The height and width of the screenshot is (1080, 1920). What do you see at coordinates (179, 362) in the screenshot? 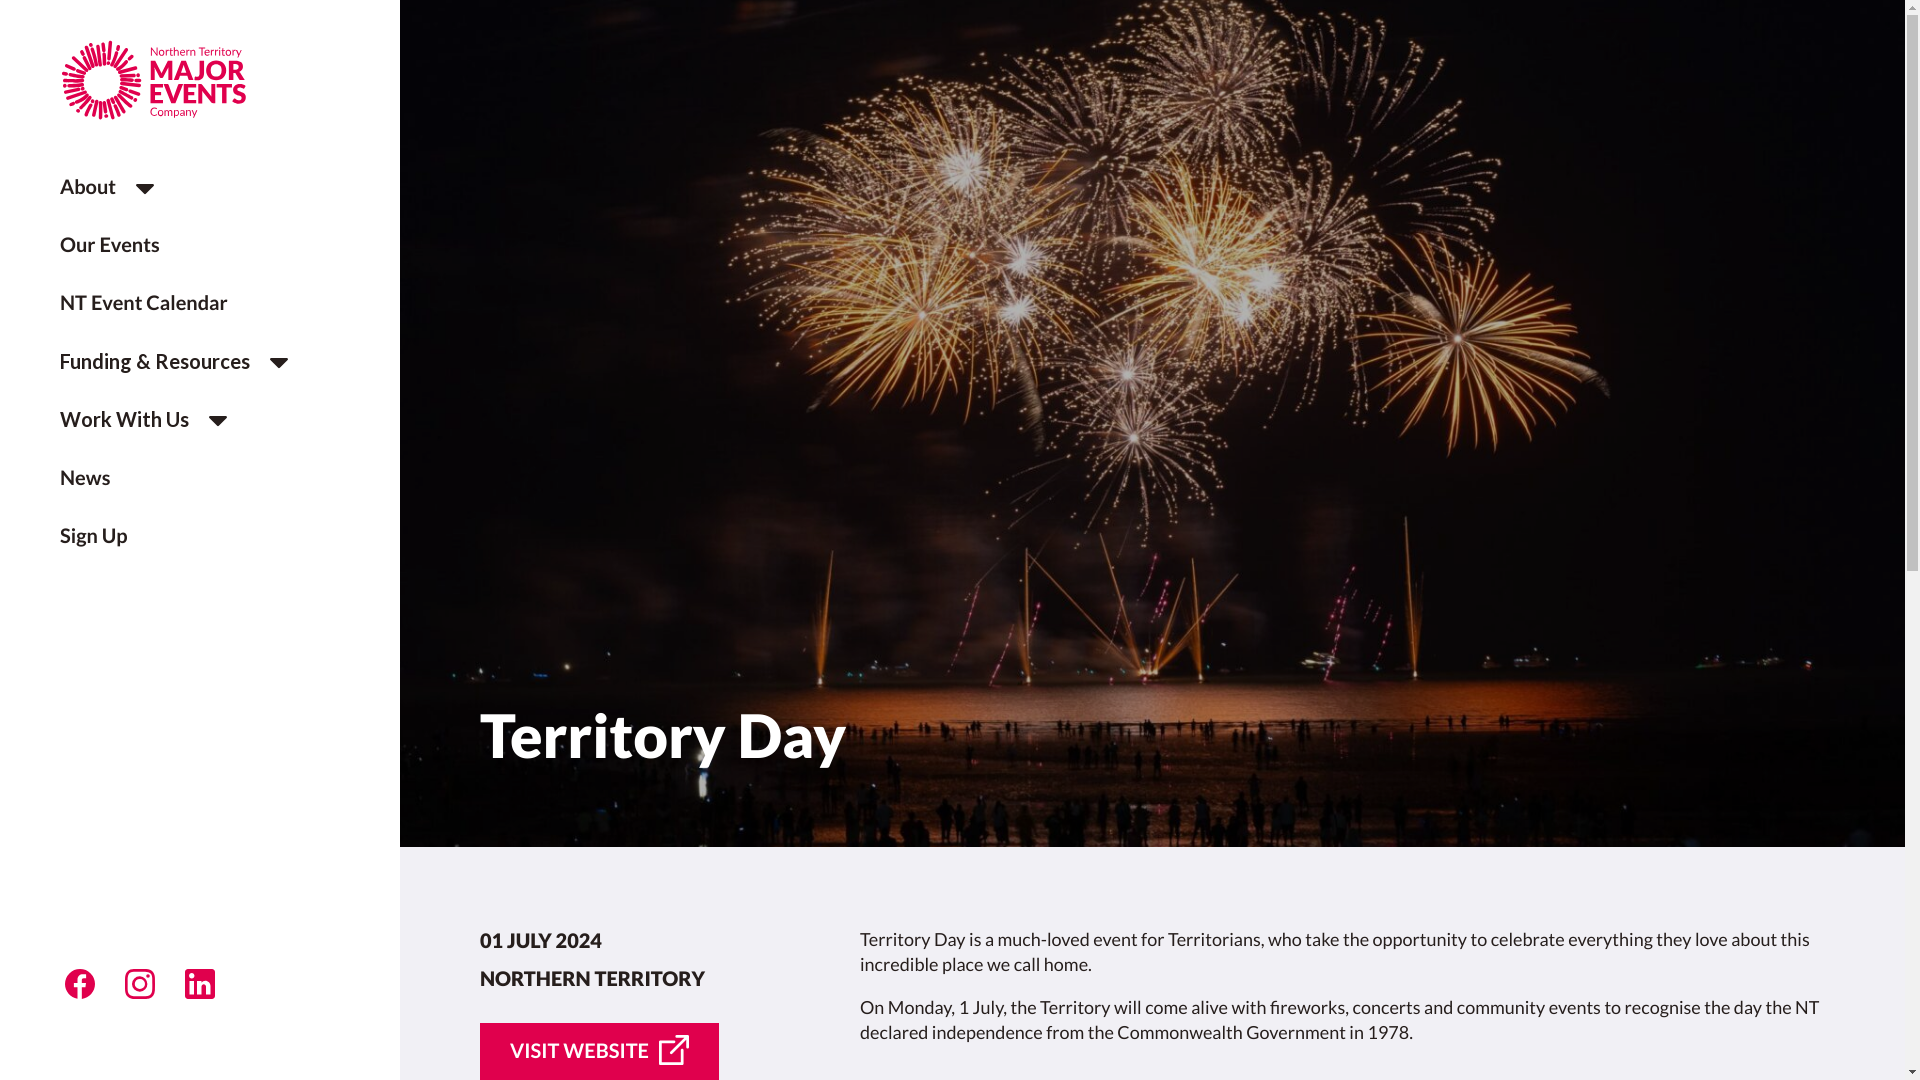
I see `Click to expand the panel
Funding & Resources` at bounding box center [179, 362].